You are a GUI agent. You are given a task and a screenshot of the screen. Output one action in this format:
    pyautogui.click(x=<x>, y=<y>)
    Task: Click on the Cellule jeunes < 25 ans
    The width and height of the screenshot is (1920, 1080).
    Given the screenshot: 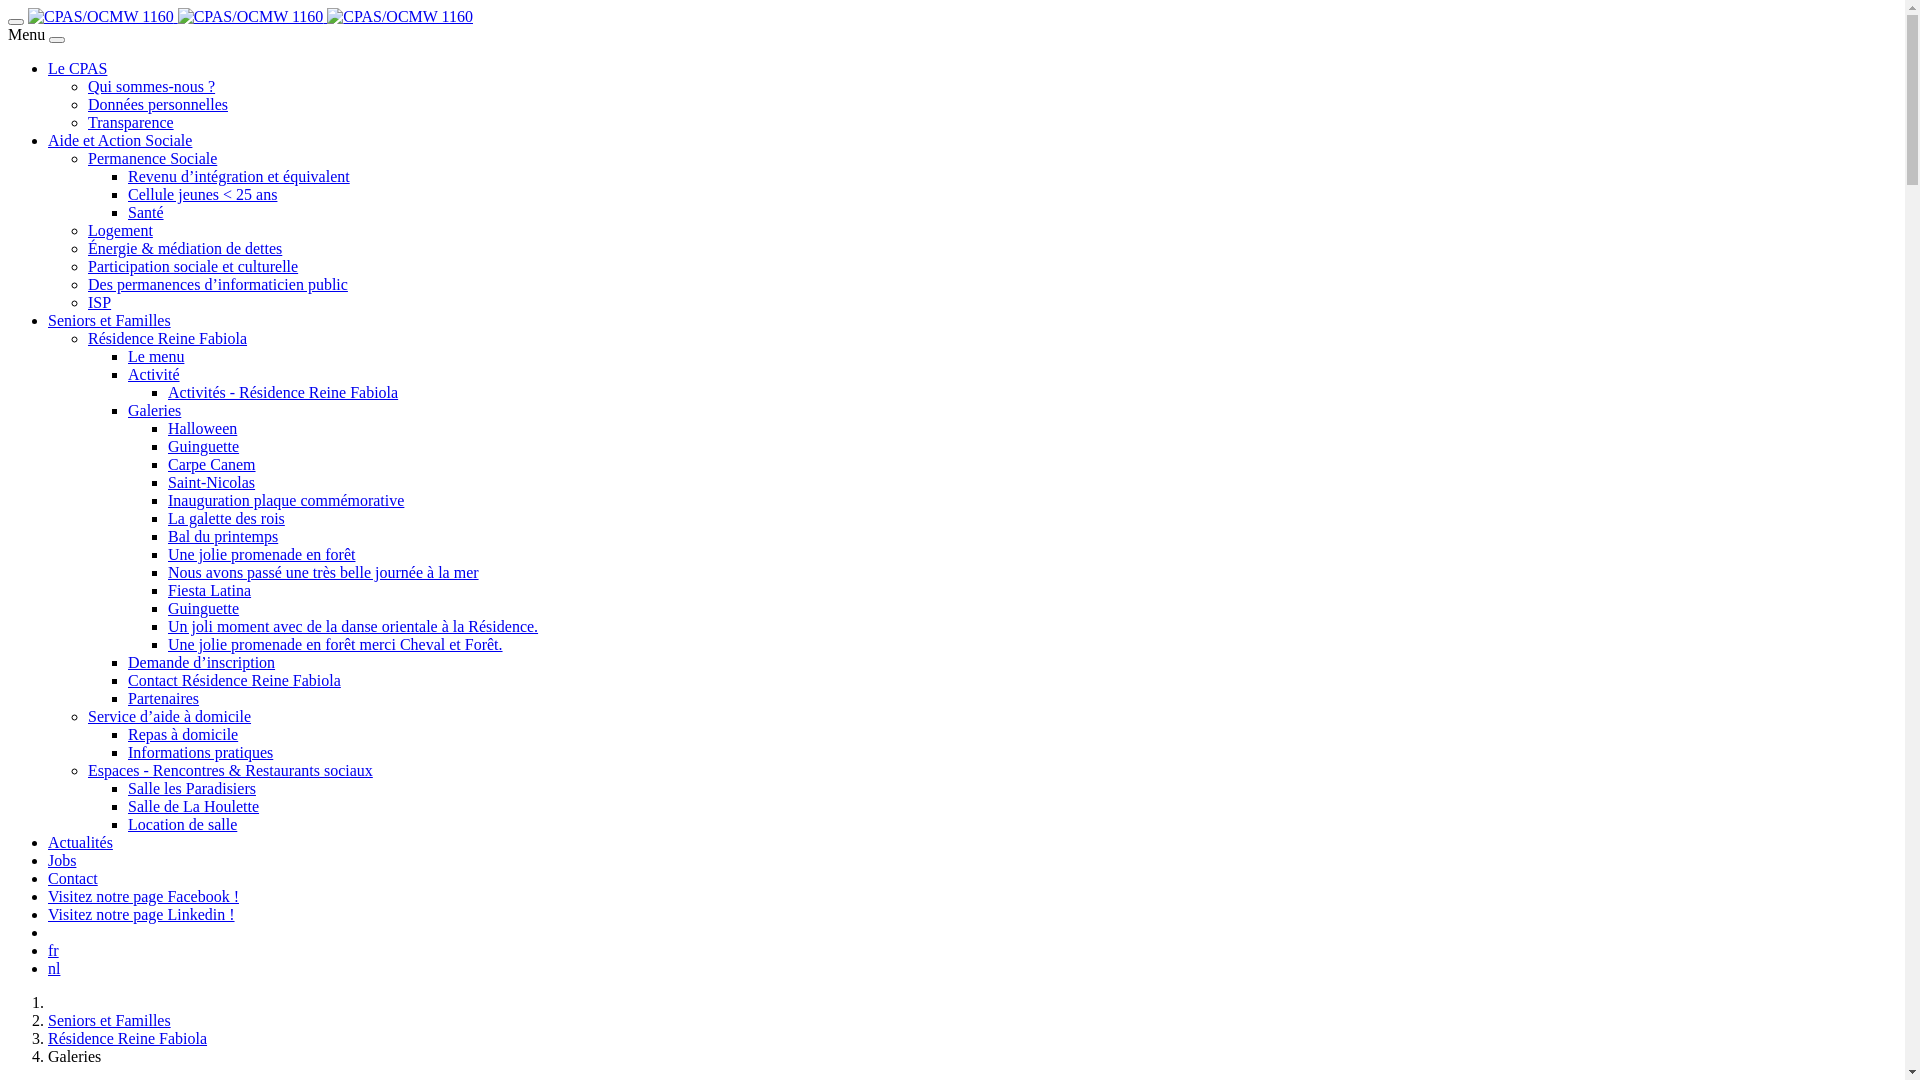 What is the action you would take?
    pyautogui.click(x=202, y=194)
    